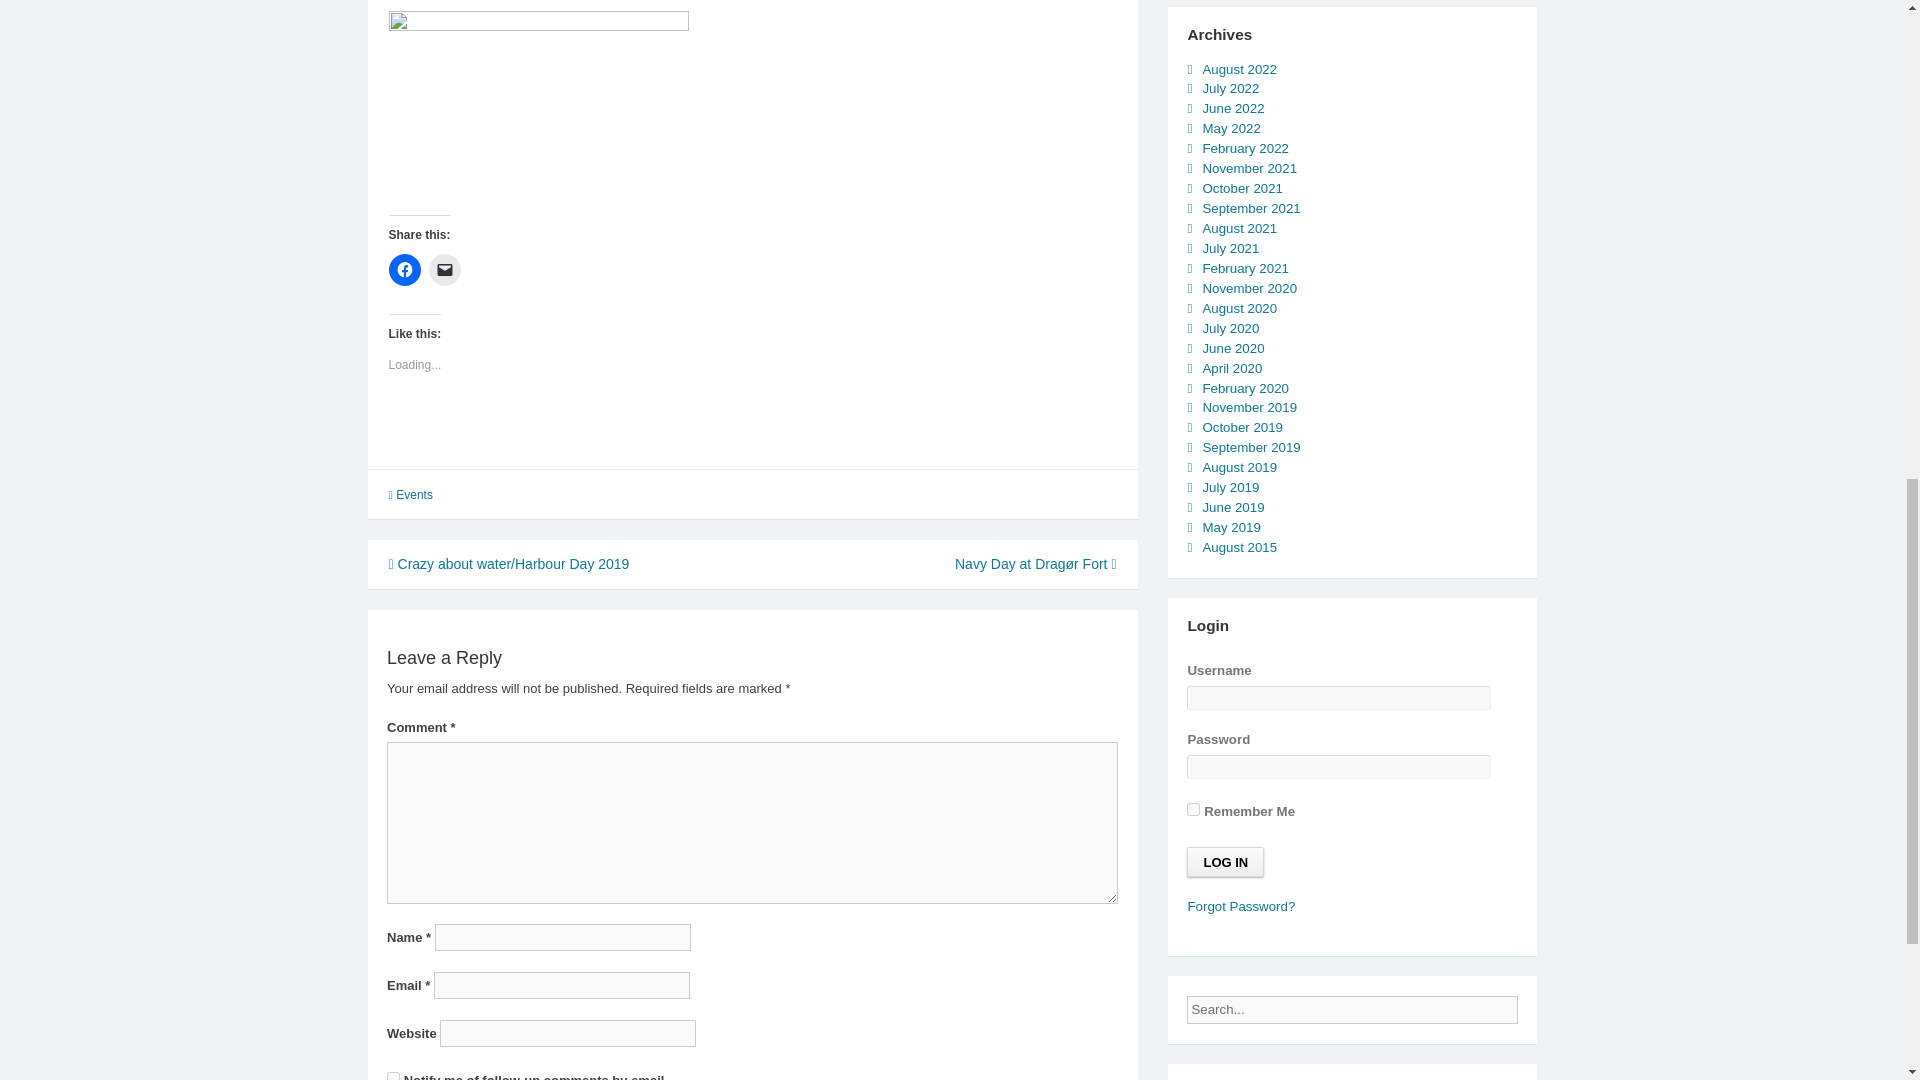 The image size is (1920, 1080). Describe the element at coordinates (414, 495) in the screenshot. I see `Events` at that location.